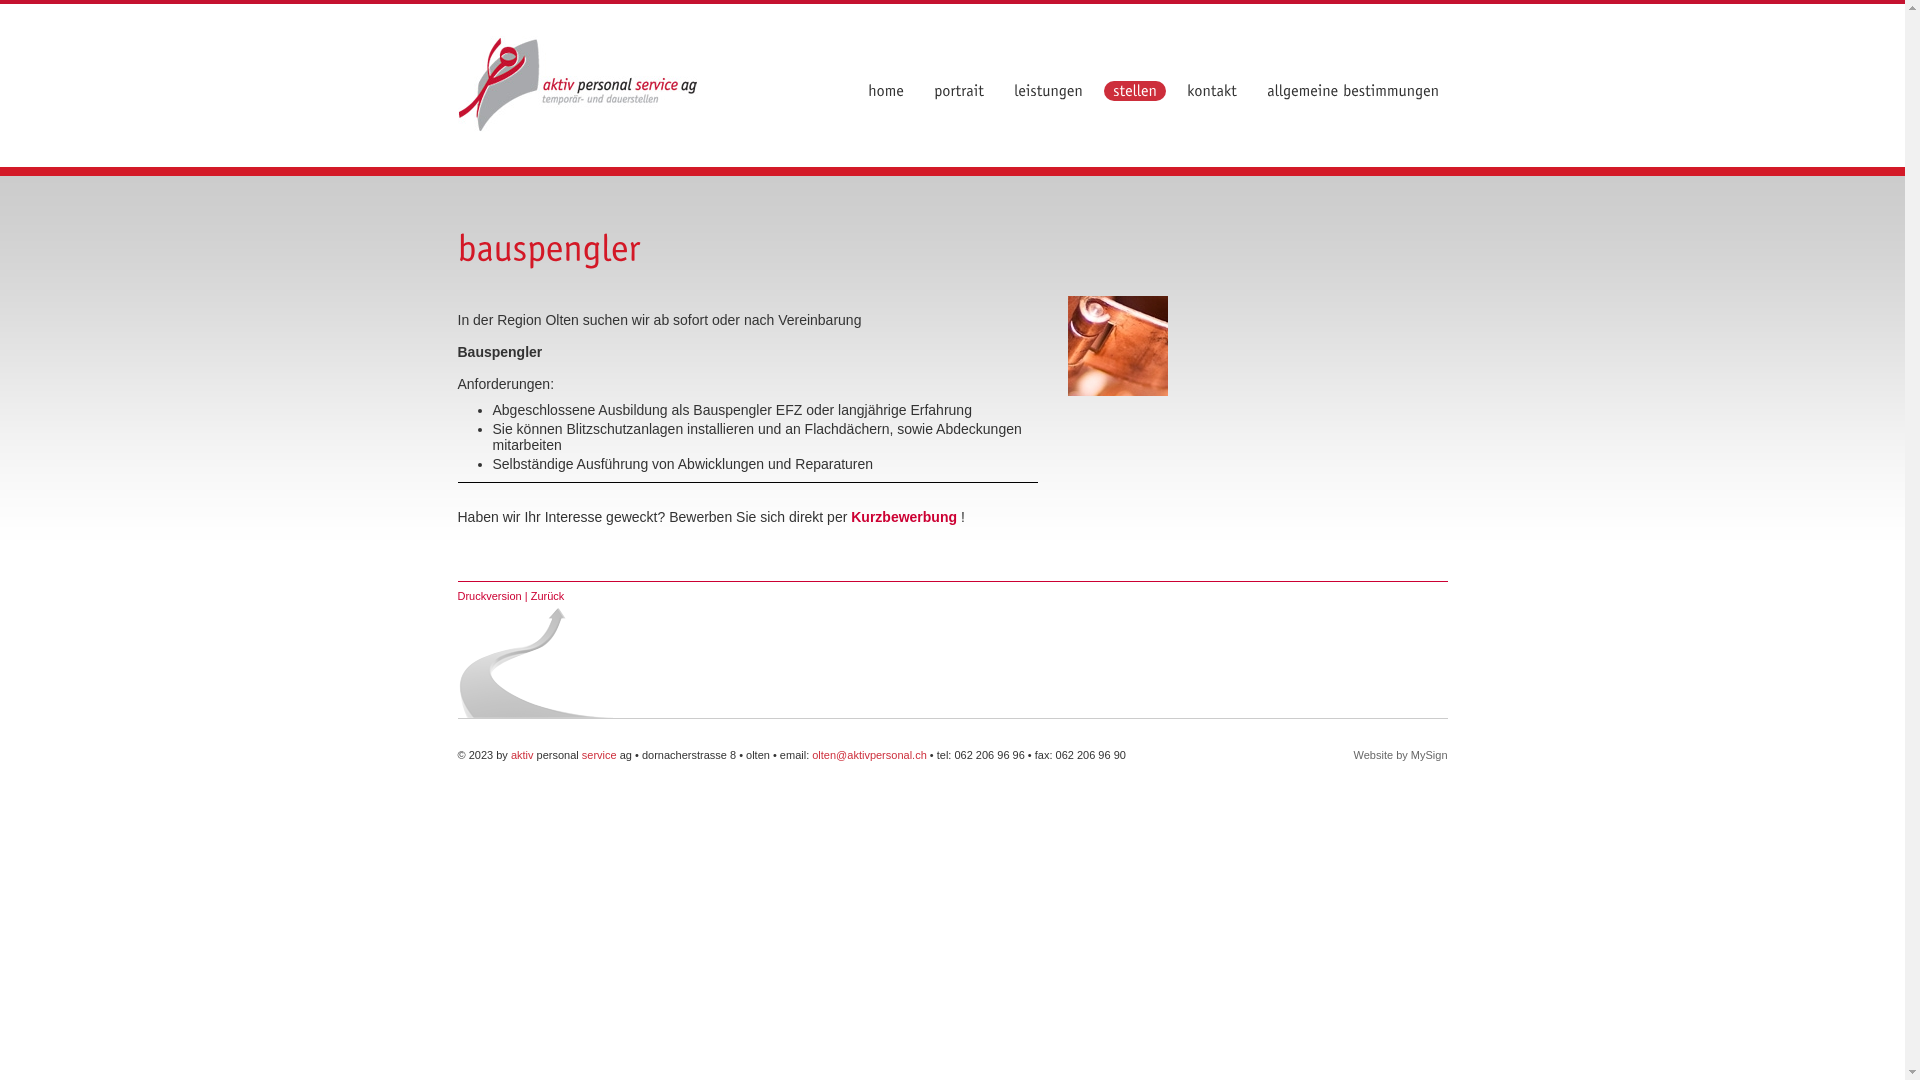  I want to click on Kontakt, so click(1212, 91).